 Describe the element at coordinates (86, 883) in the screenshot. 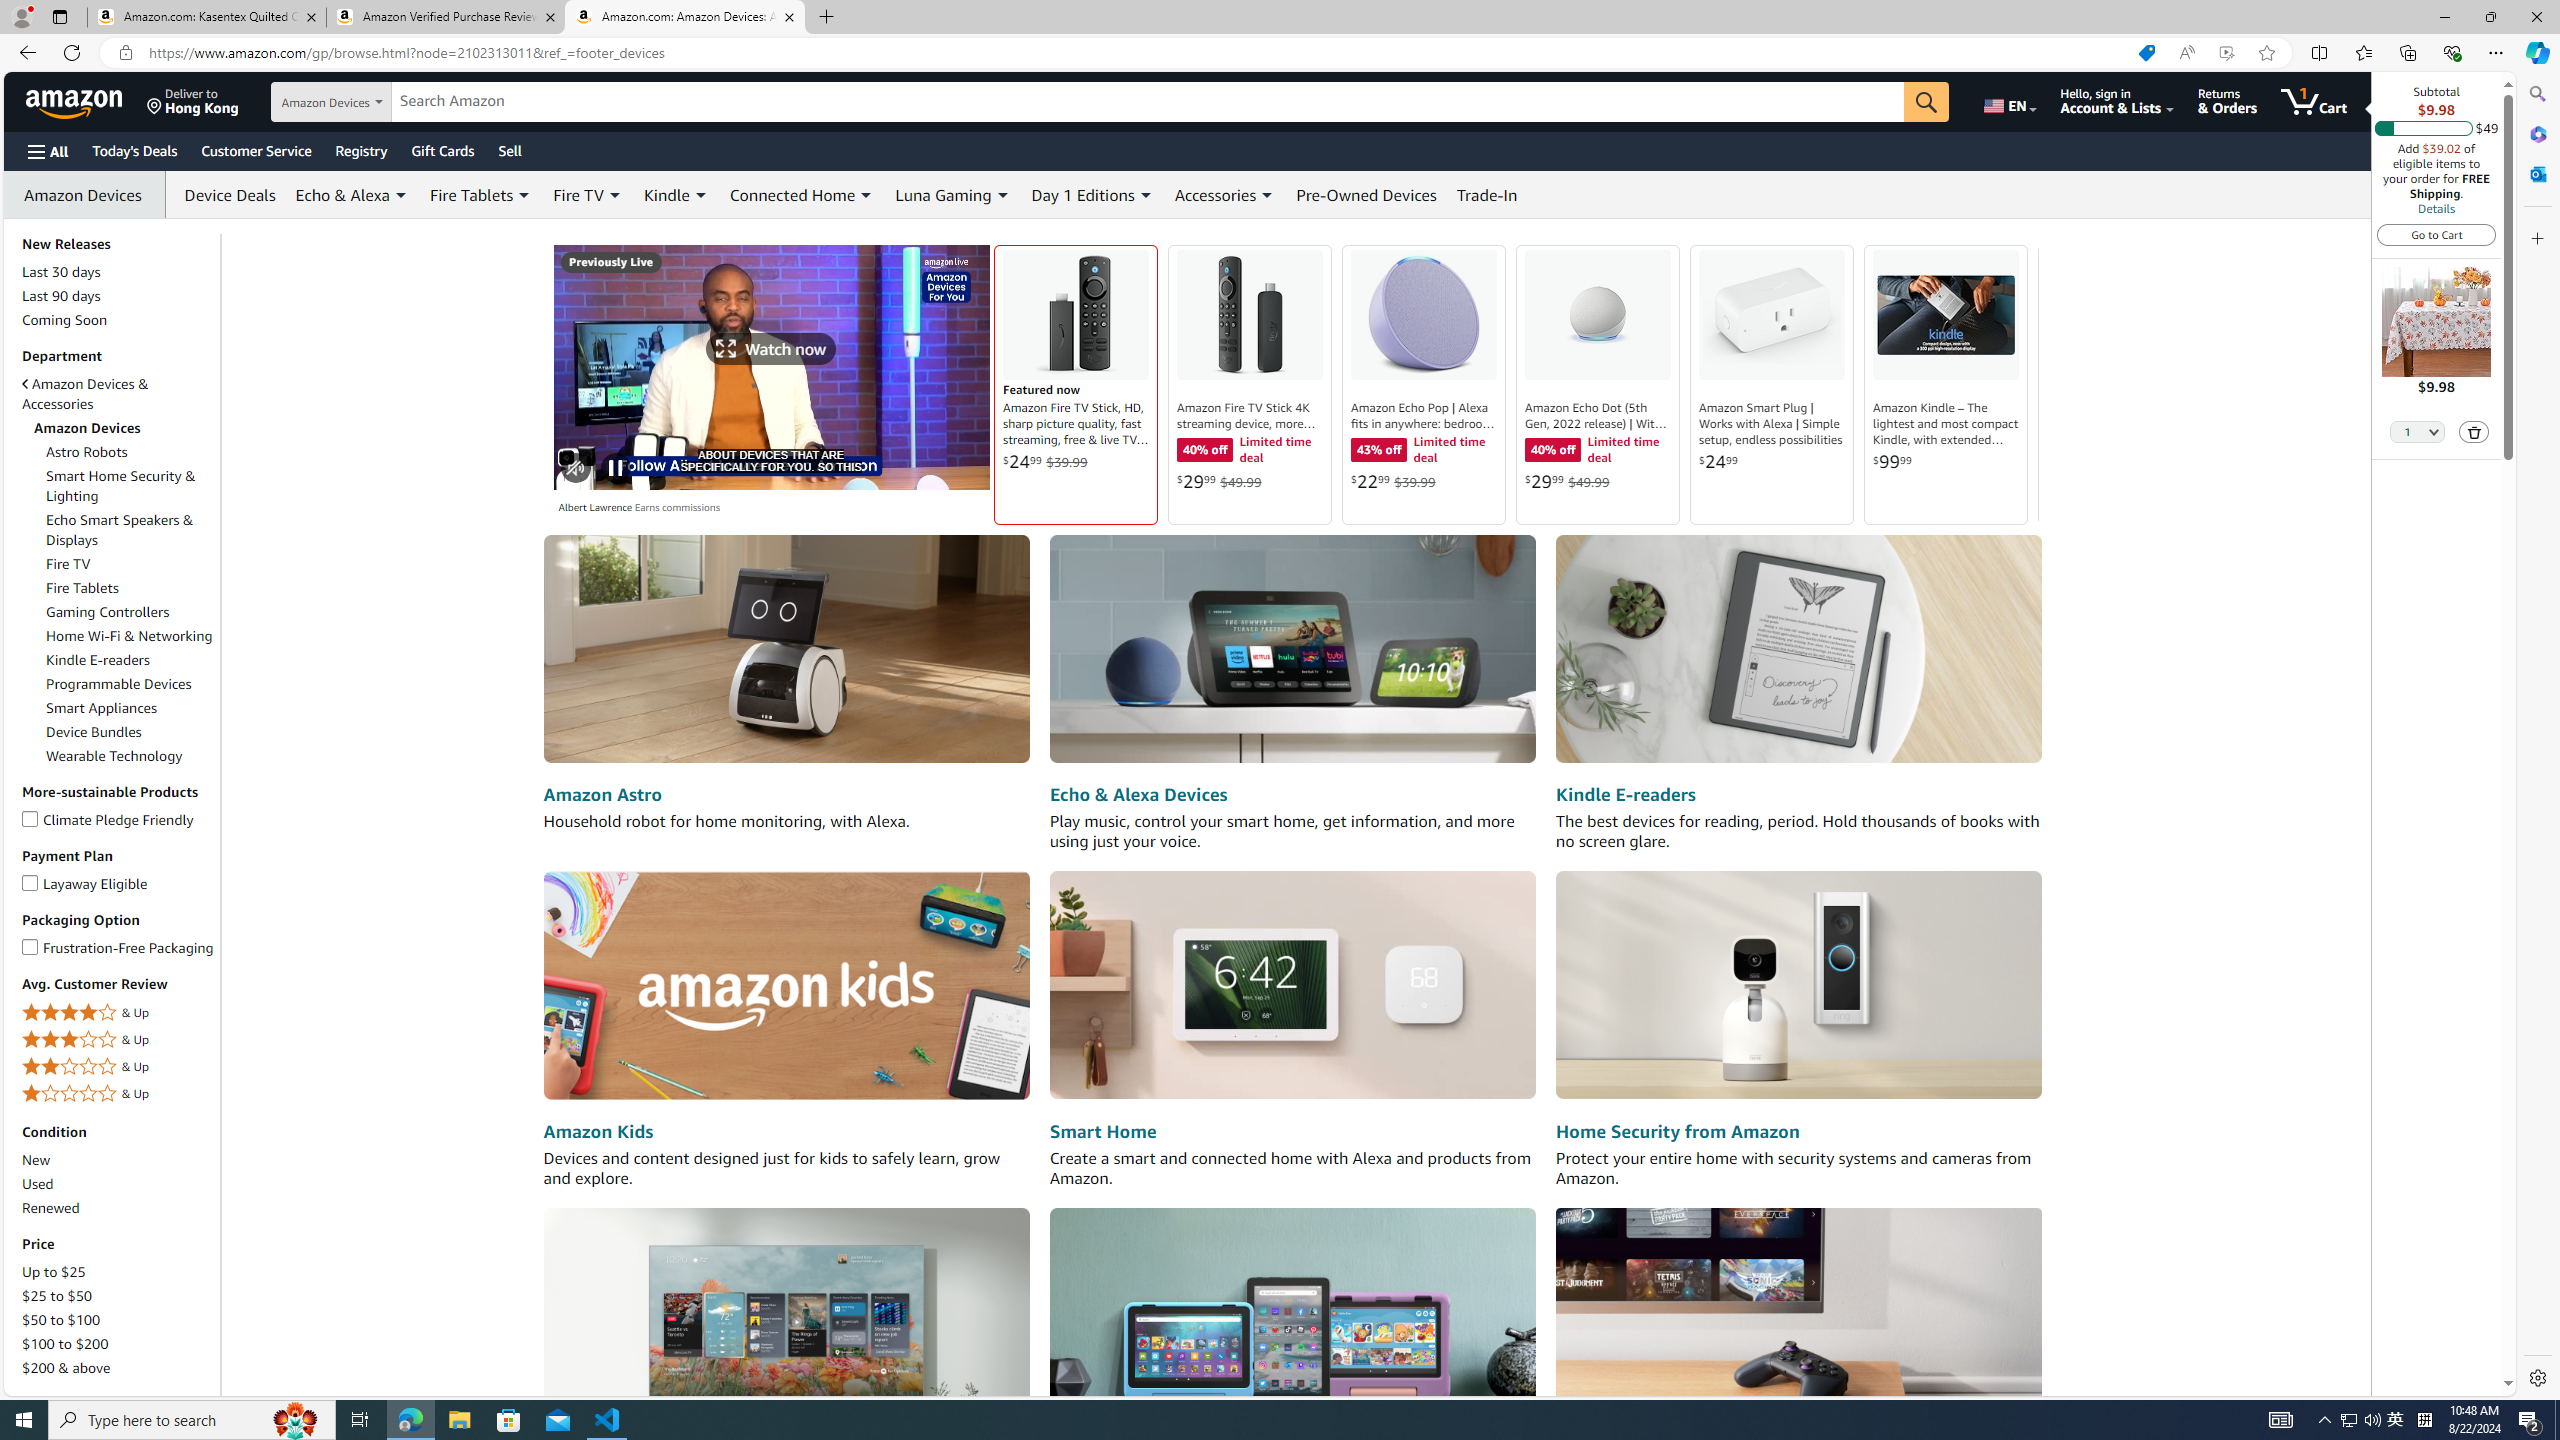

I see `Layaway Eligible Layaway Eligible` at that location.